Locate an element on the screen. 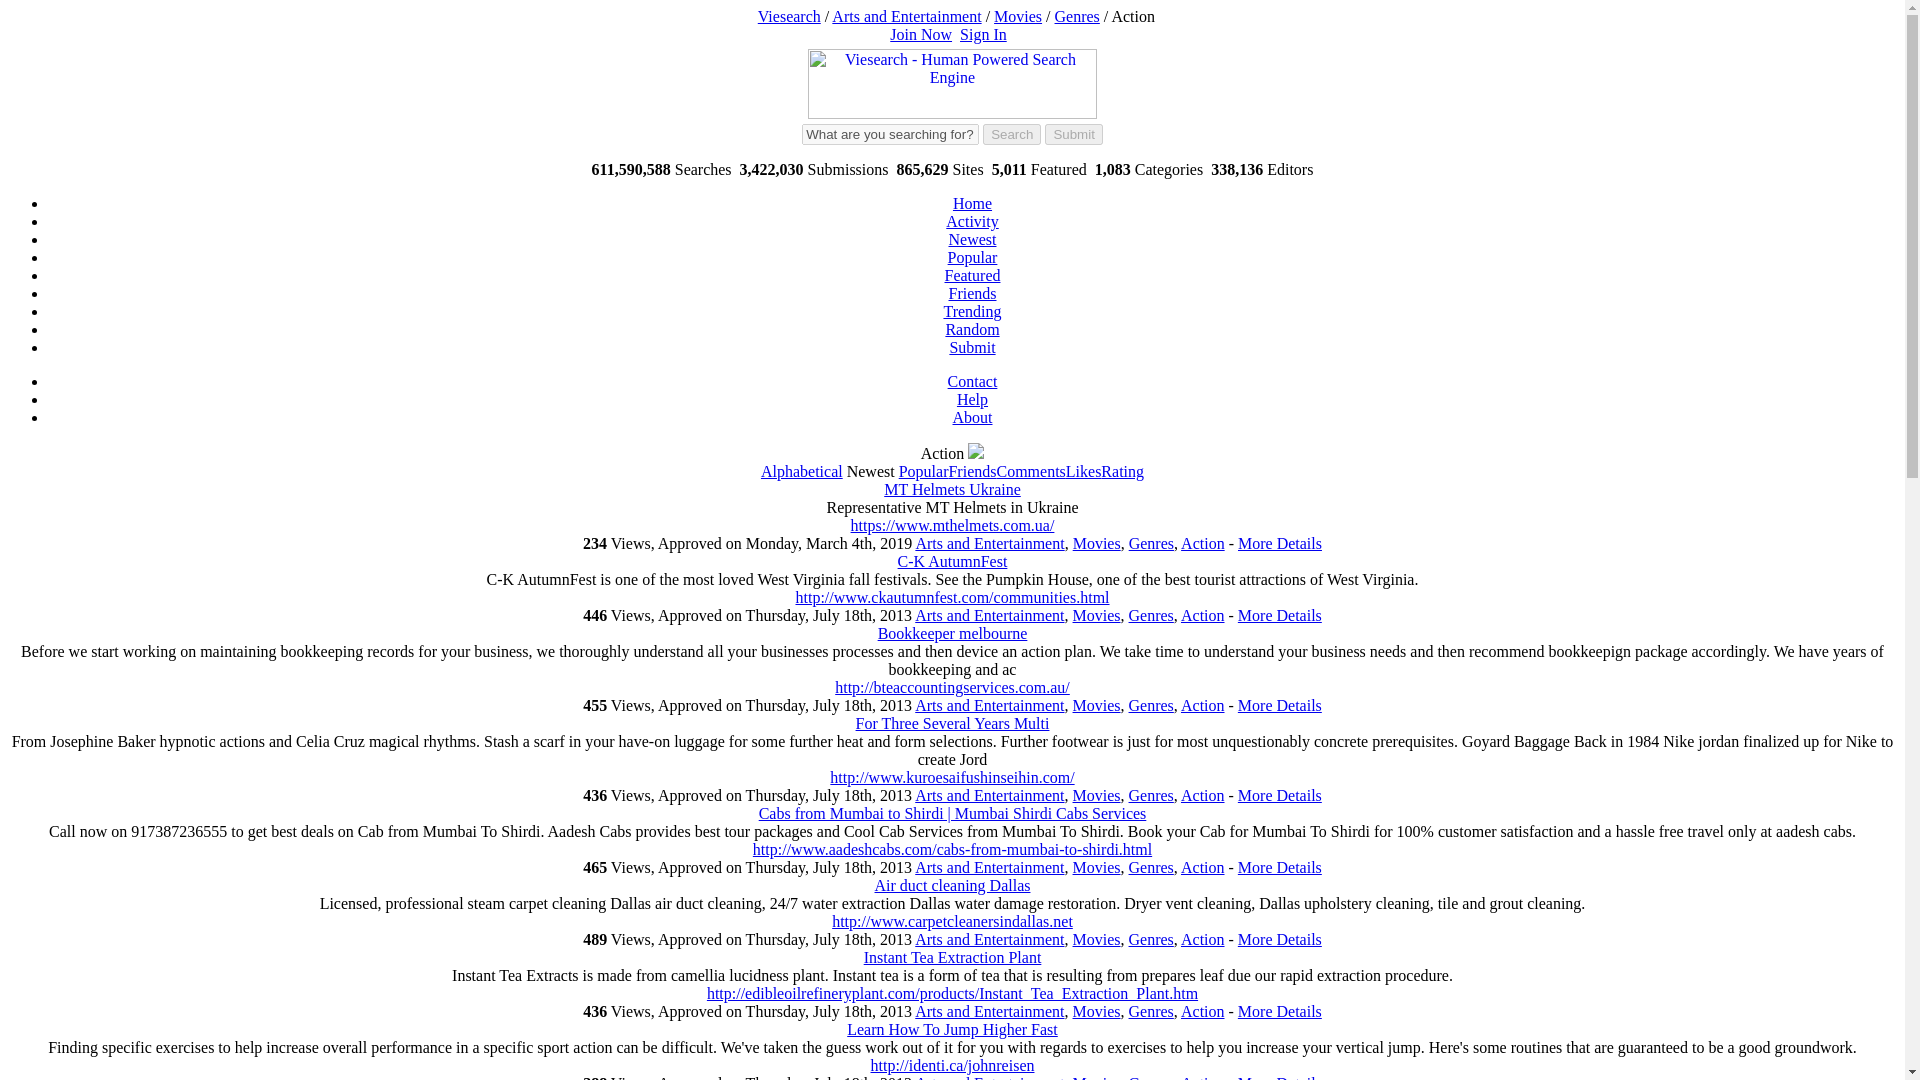  Action is located at coordinates (1202, 542).